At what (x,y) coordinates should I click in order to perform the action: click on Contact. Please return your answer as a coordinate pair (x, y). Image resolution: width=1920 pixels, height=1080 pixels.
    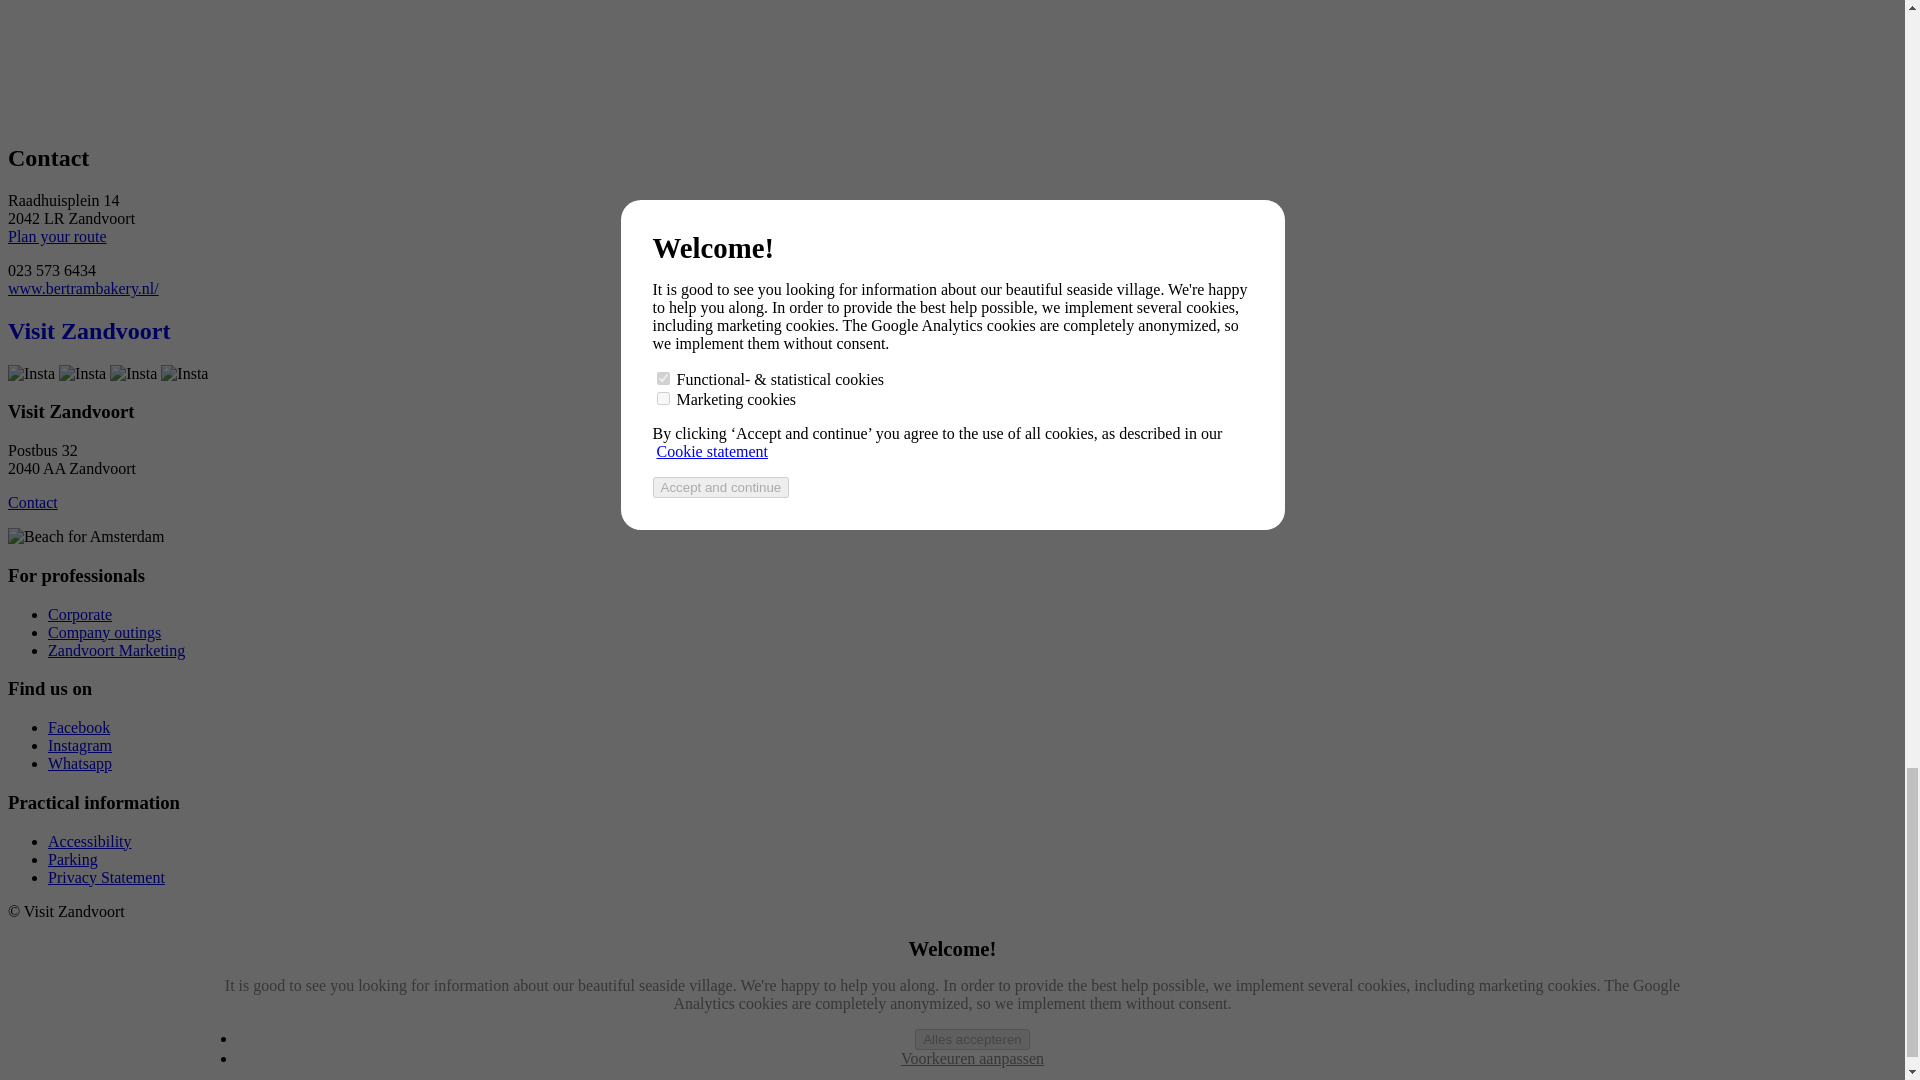
    Looking at the image, I should click on (32, 502).